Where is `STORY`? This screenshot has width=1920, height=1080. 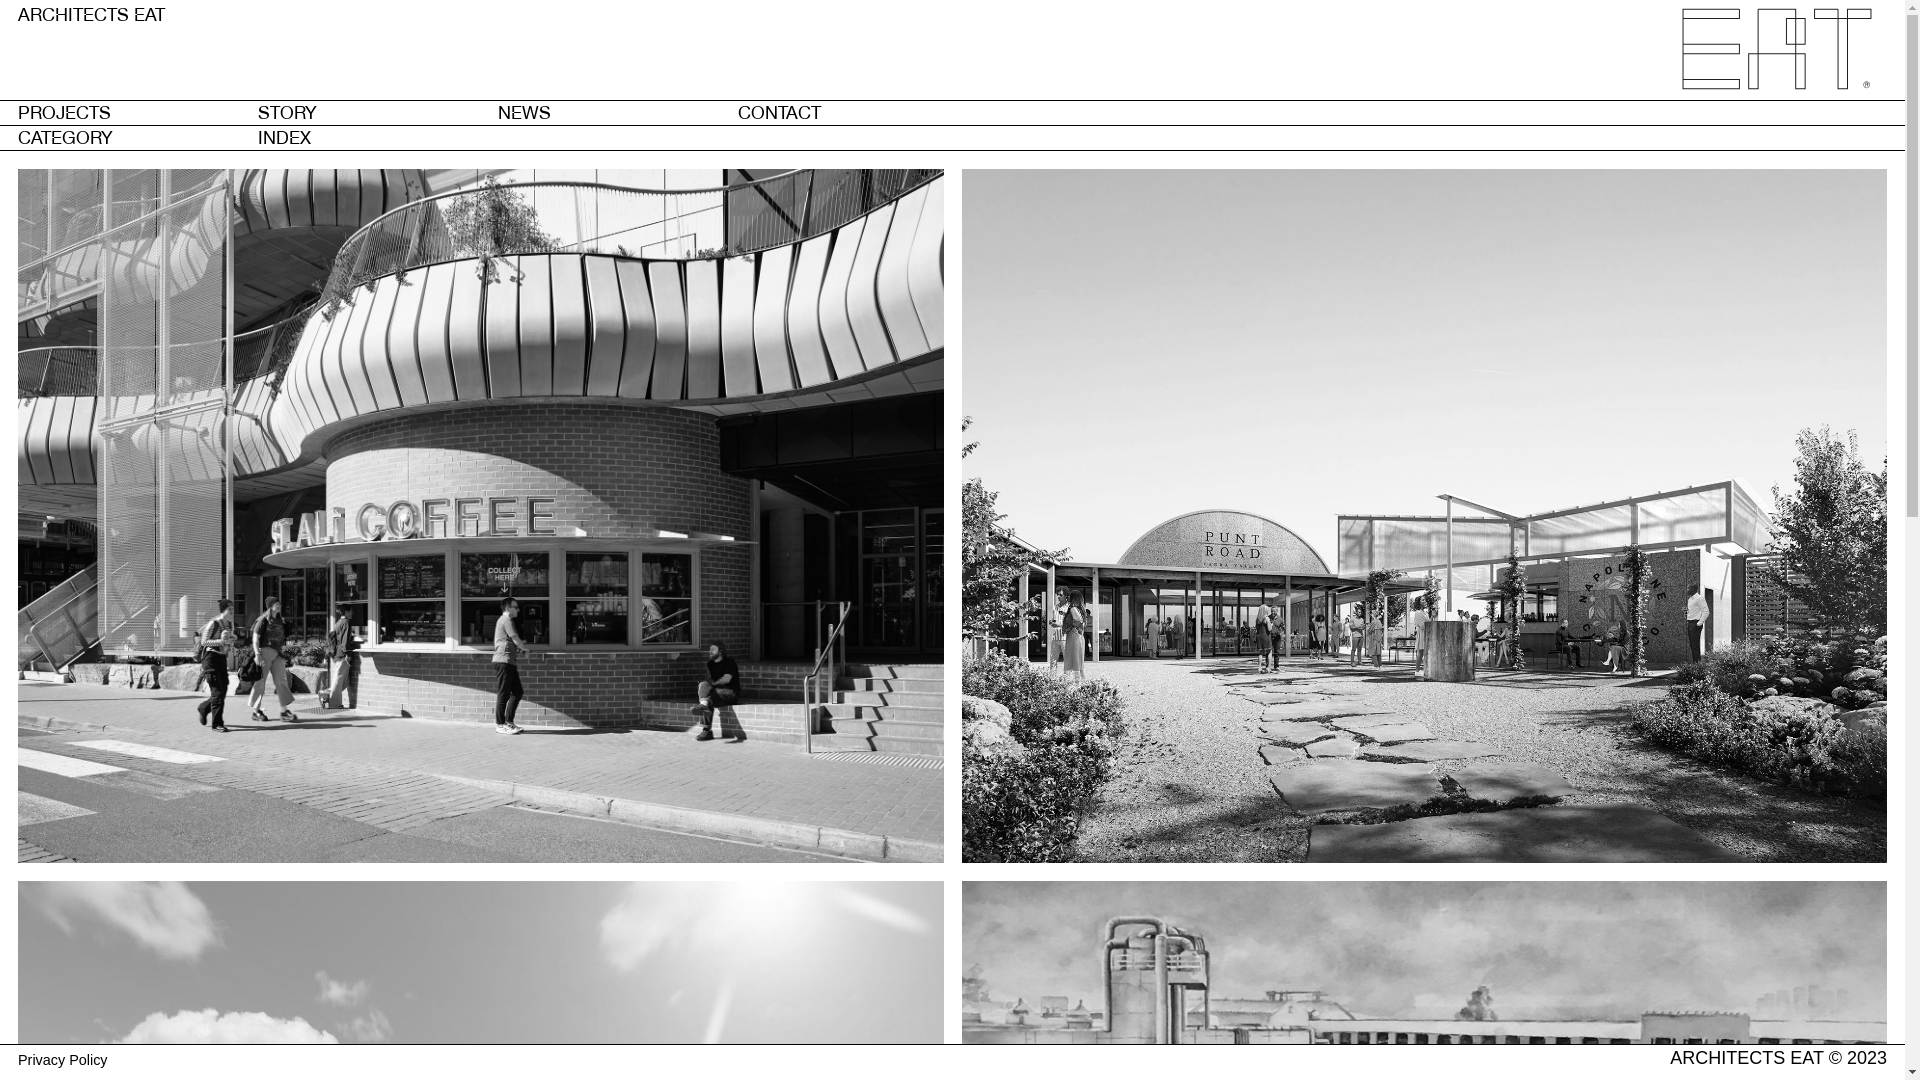 STORY is located at coordinates (288, 112).